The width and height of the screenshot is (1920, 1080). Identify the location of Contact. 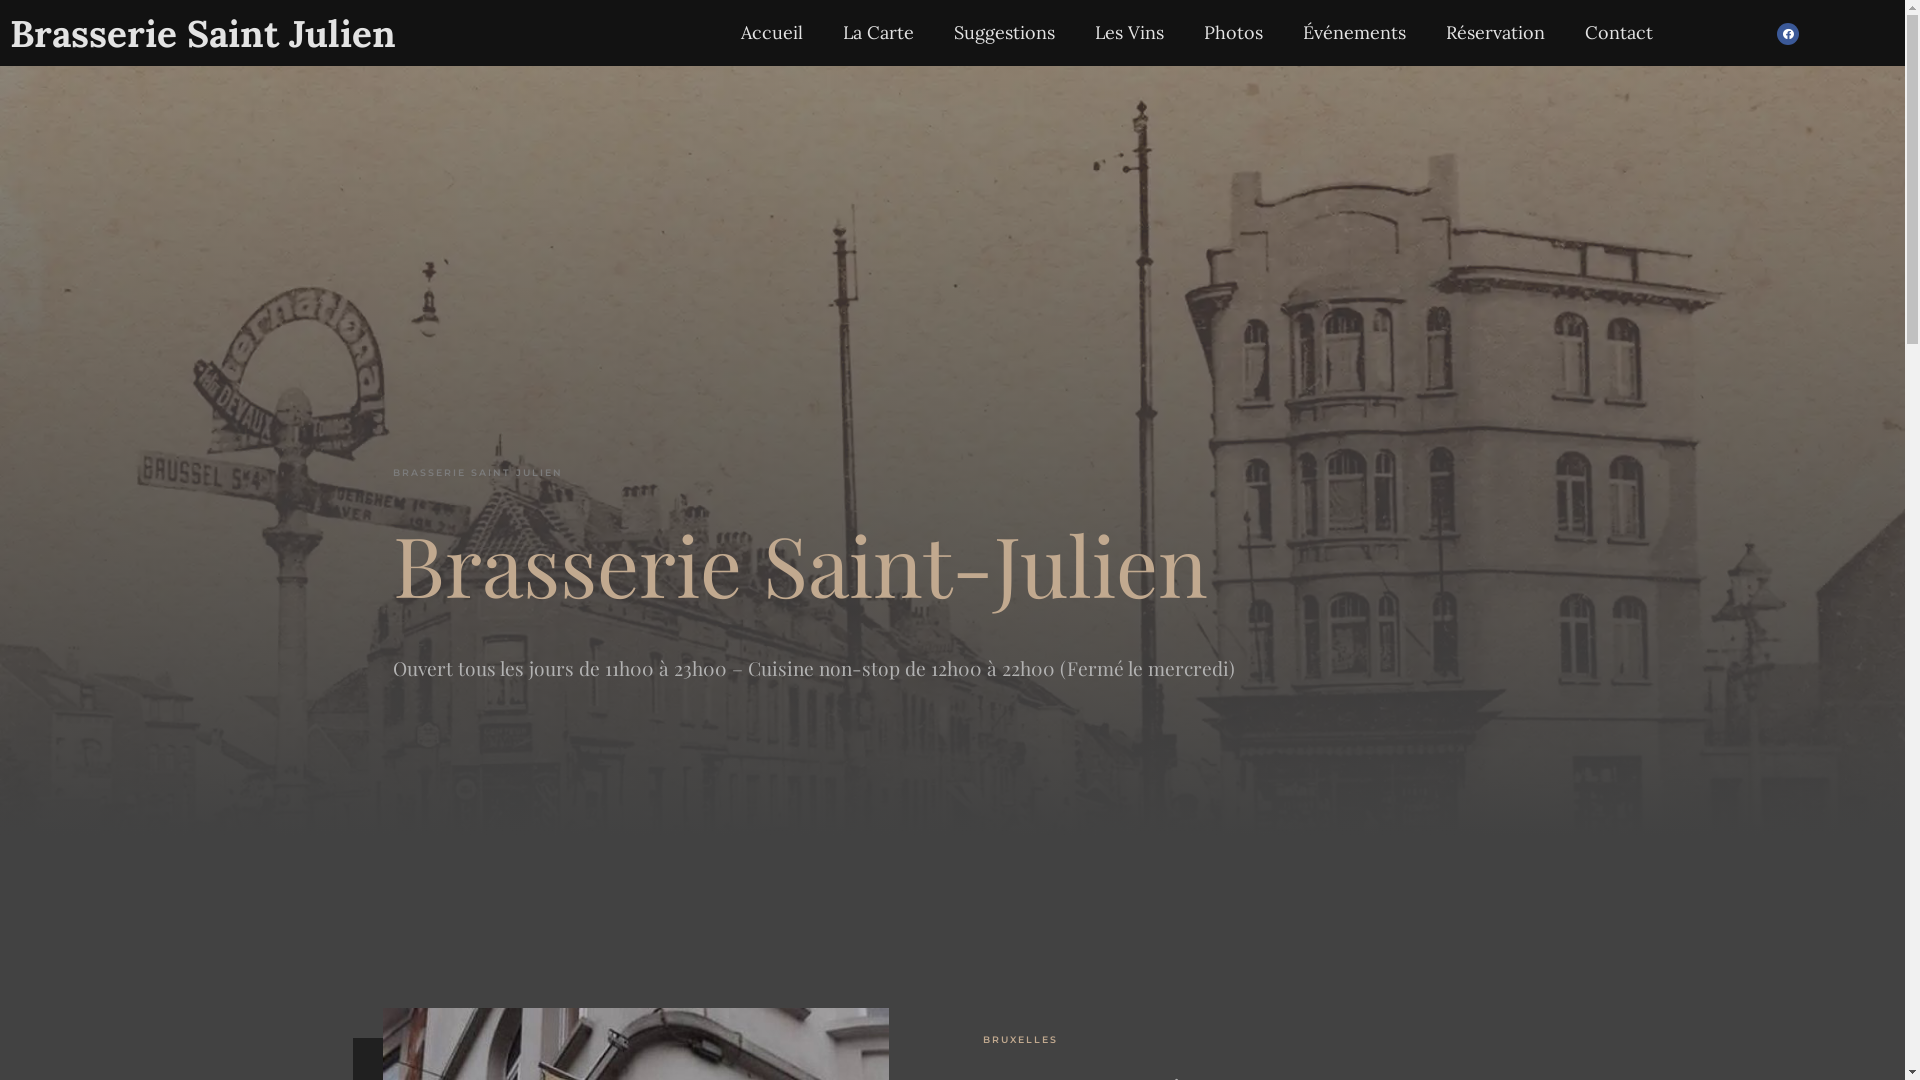
(1619, 33).